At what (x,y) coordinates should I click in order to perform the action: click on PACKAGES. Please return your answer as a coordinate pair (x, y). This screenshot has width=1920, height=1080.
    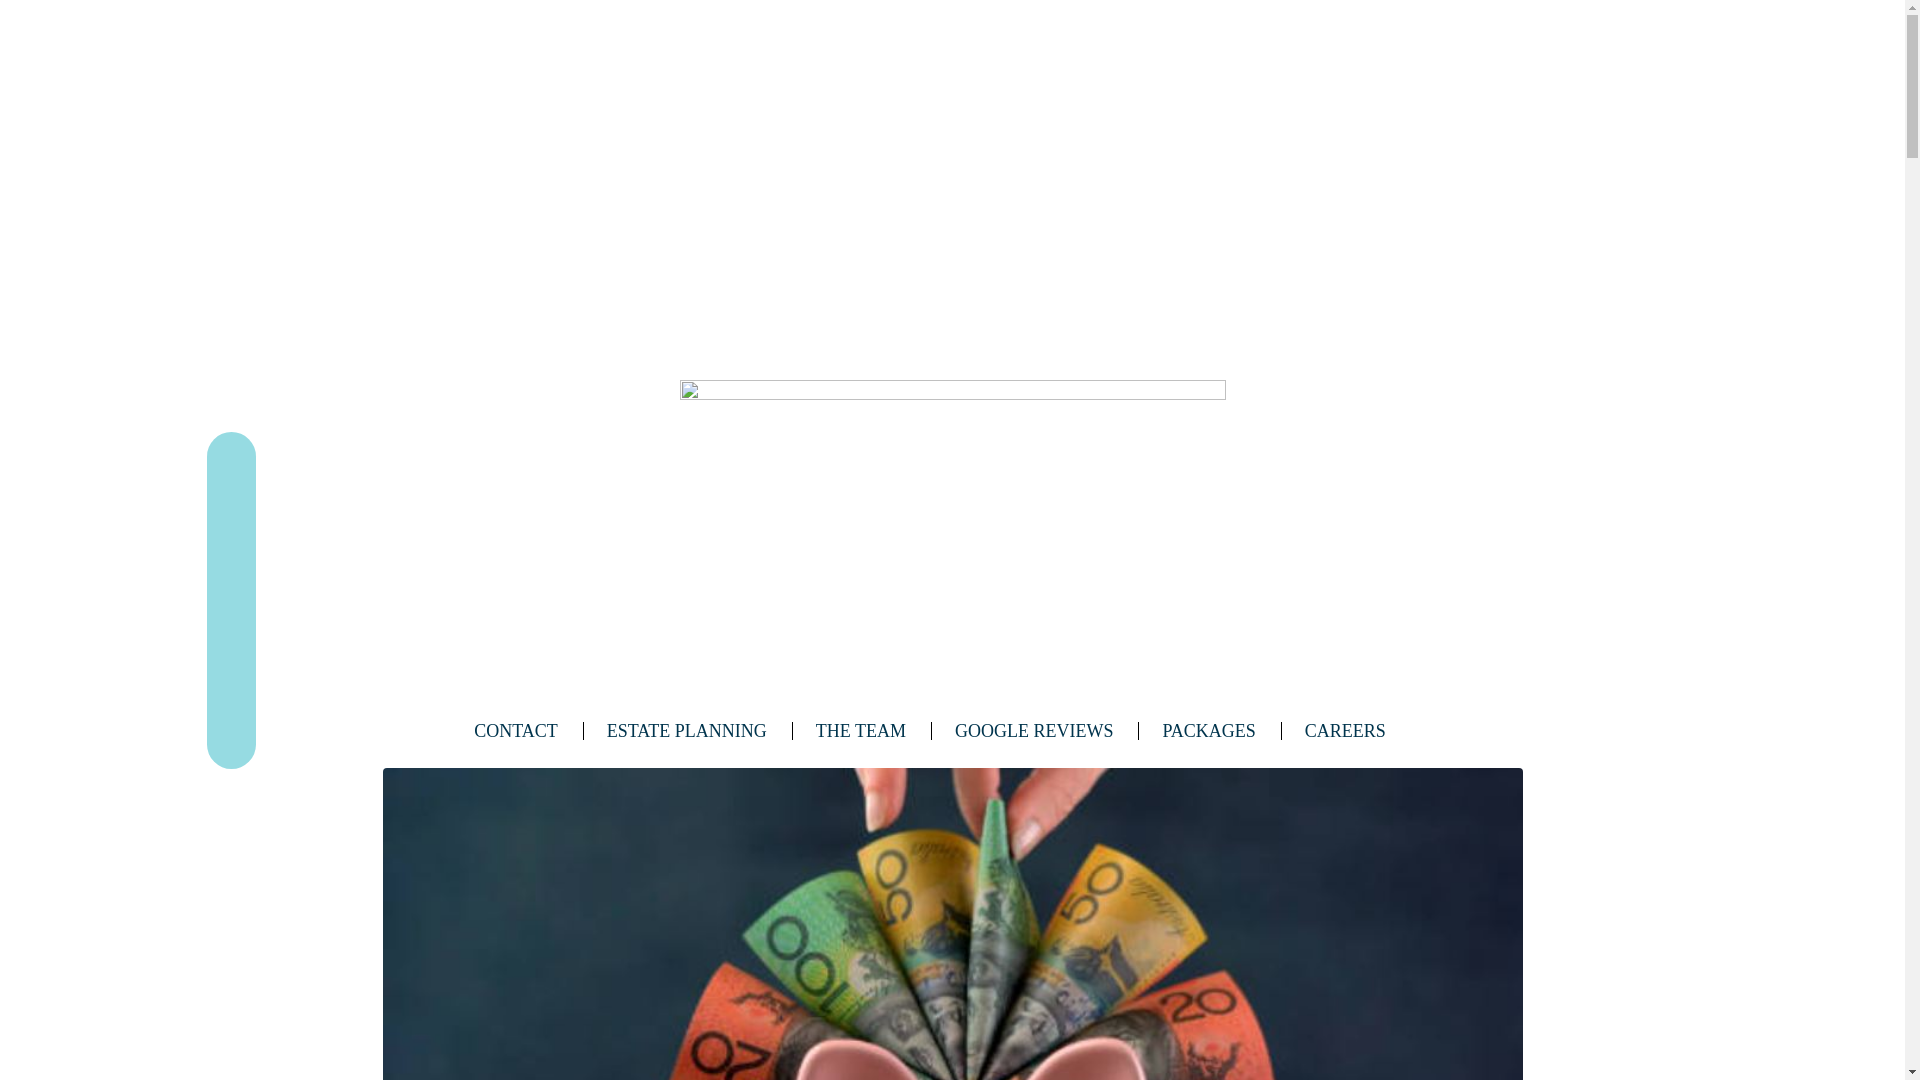
    Looking at the image, I should click on (1222, 731).